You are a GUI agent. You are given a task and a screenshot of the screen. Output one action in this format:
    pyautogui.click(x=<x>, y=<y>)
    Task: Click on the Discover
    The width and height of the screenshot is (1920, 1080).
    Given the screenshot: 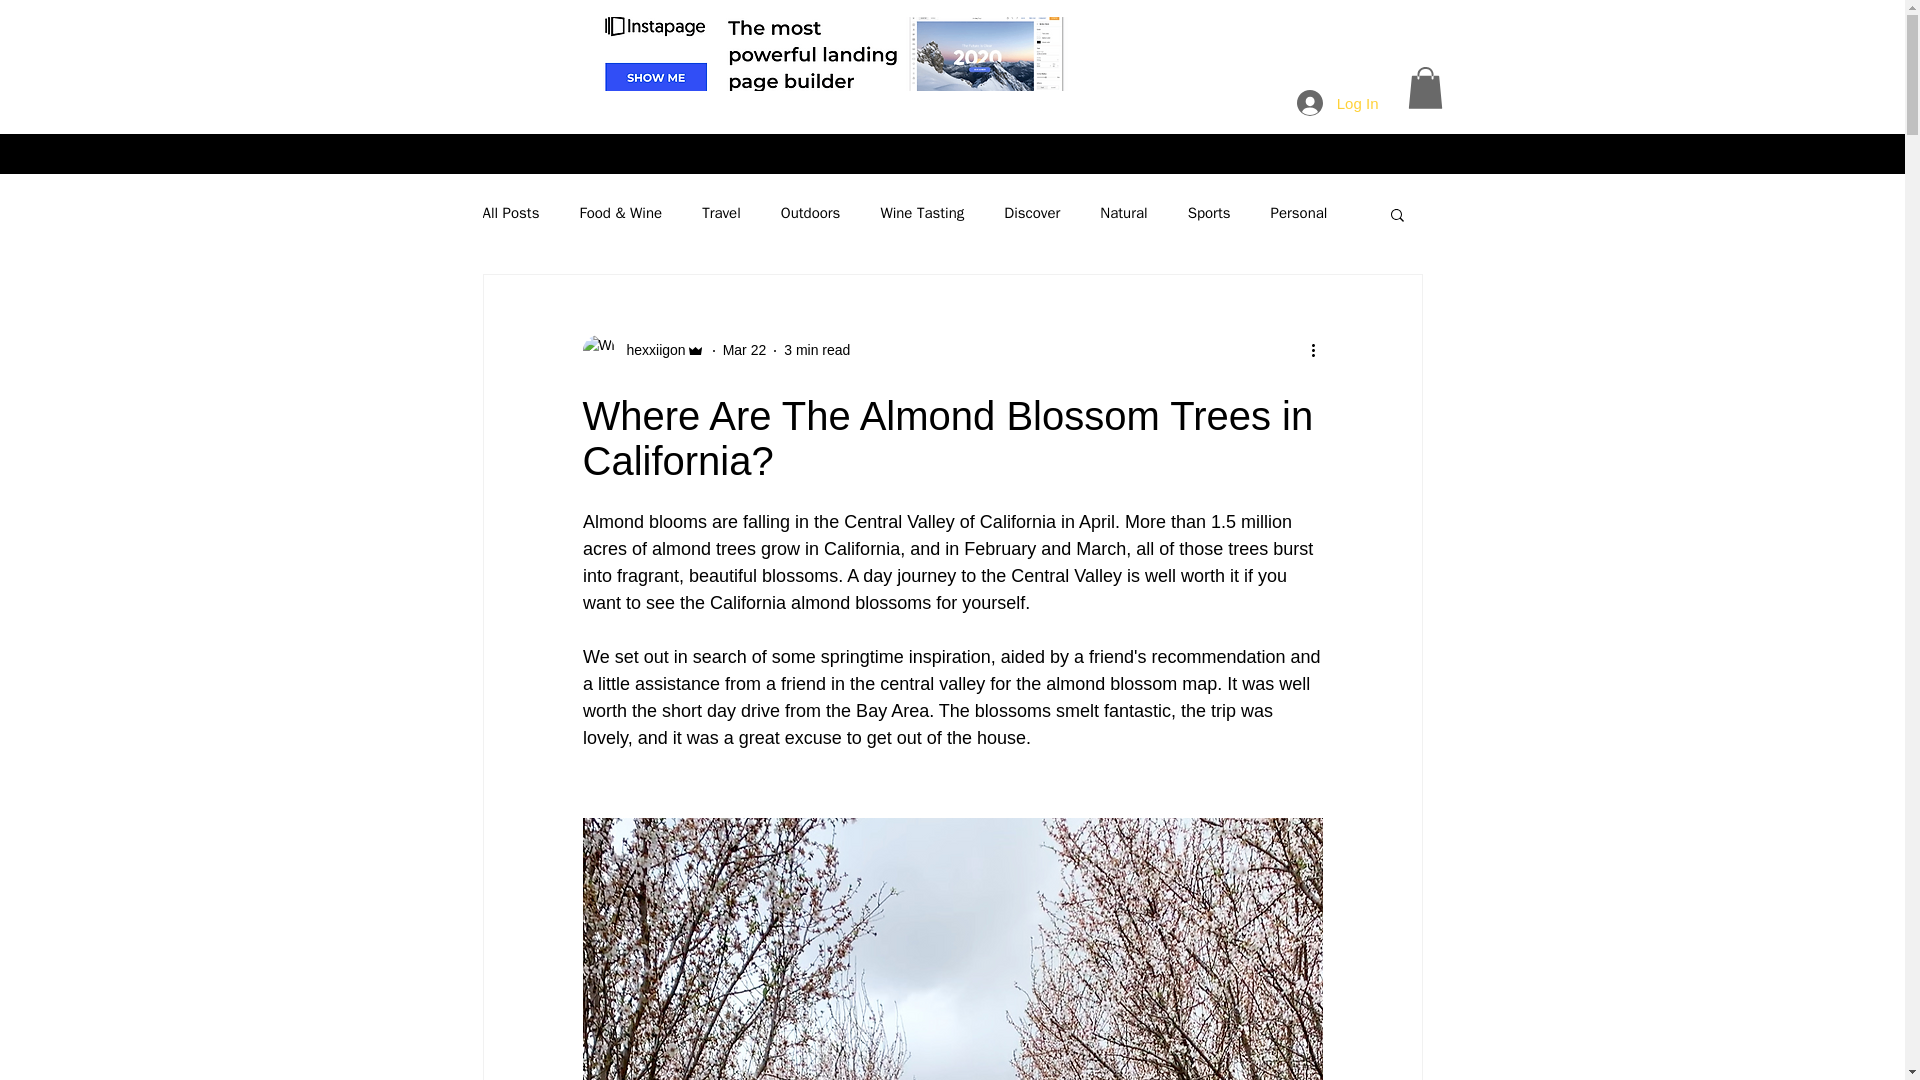 What is the action you would take?
    pyautogui.click(x=1032, y=213)
    